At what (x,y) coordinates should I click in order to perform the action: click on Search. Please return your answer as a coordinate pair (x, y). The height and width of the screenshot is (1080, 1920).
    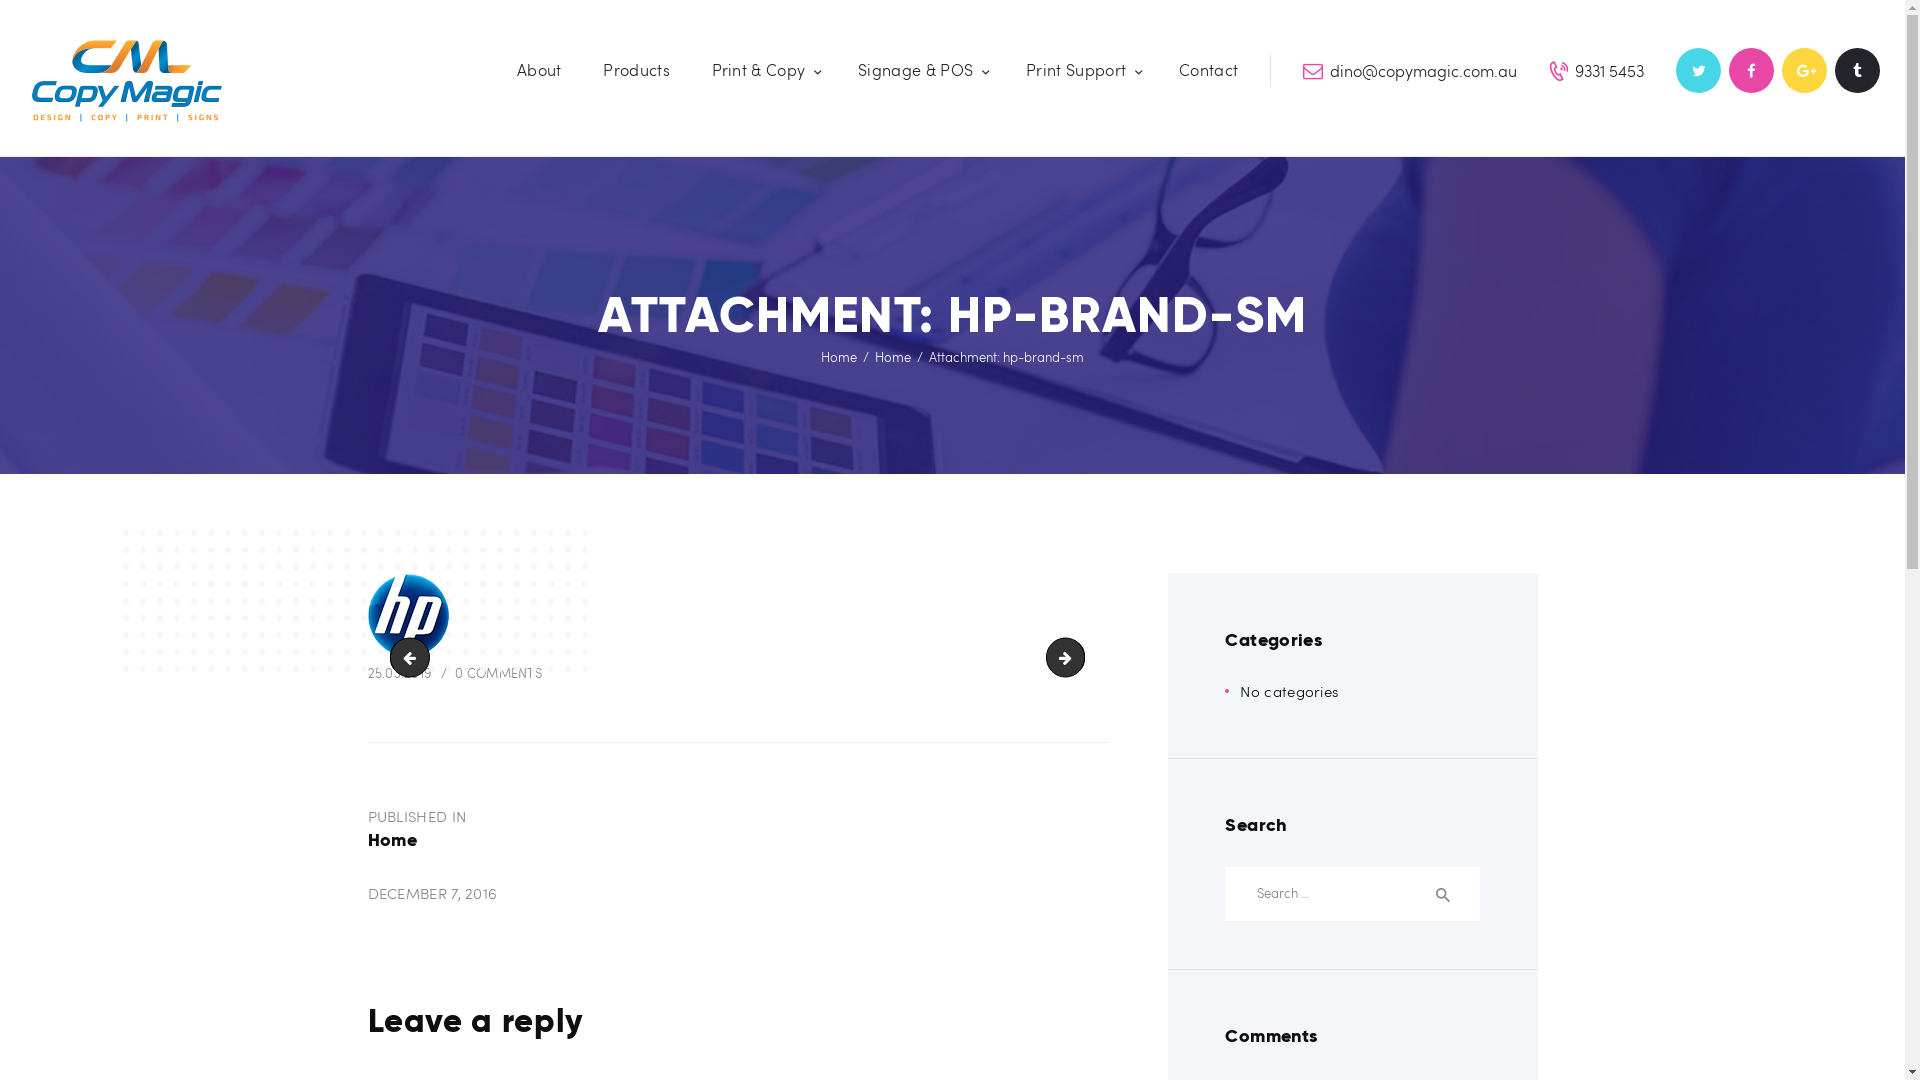
    Looking at the image, I should click on (1450, 894).